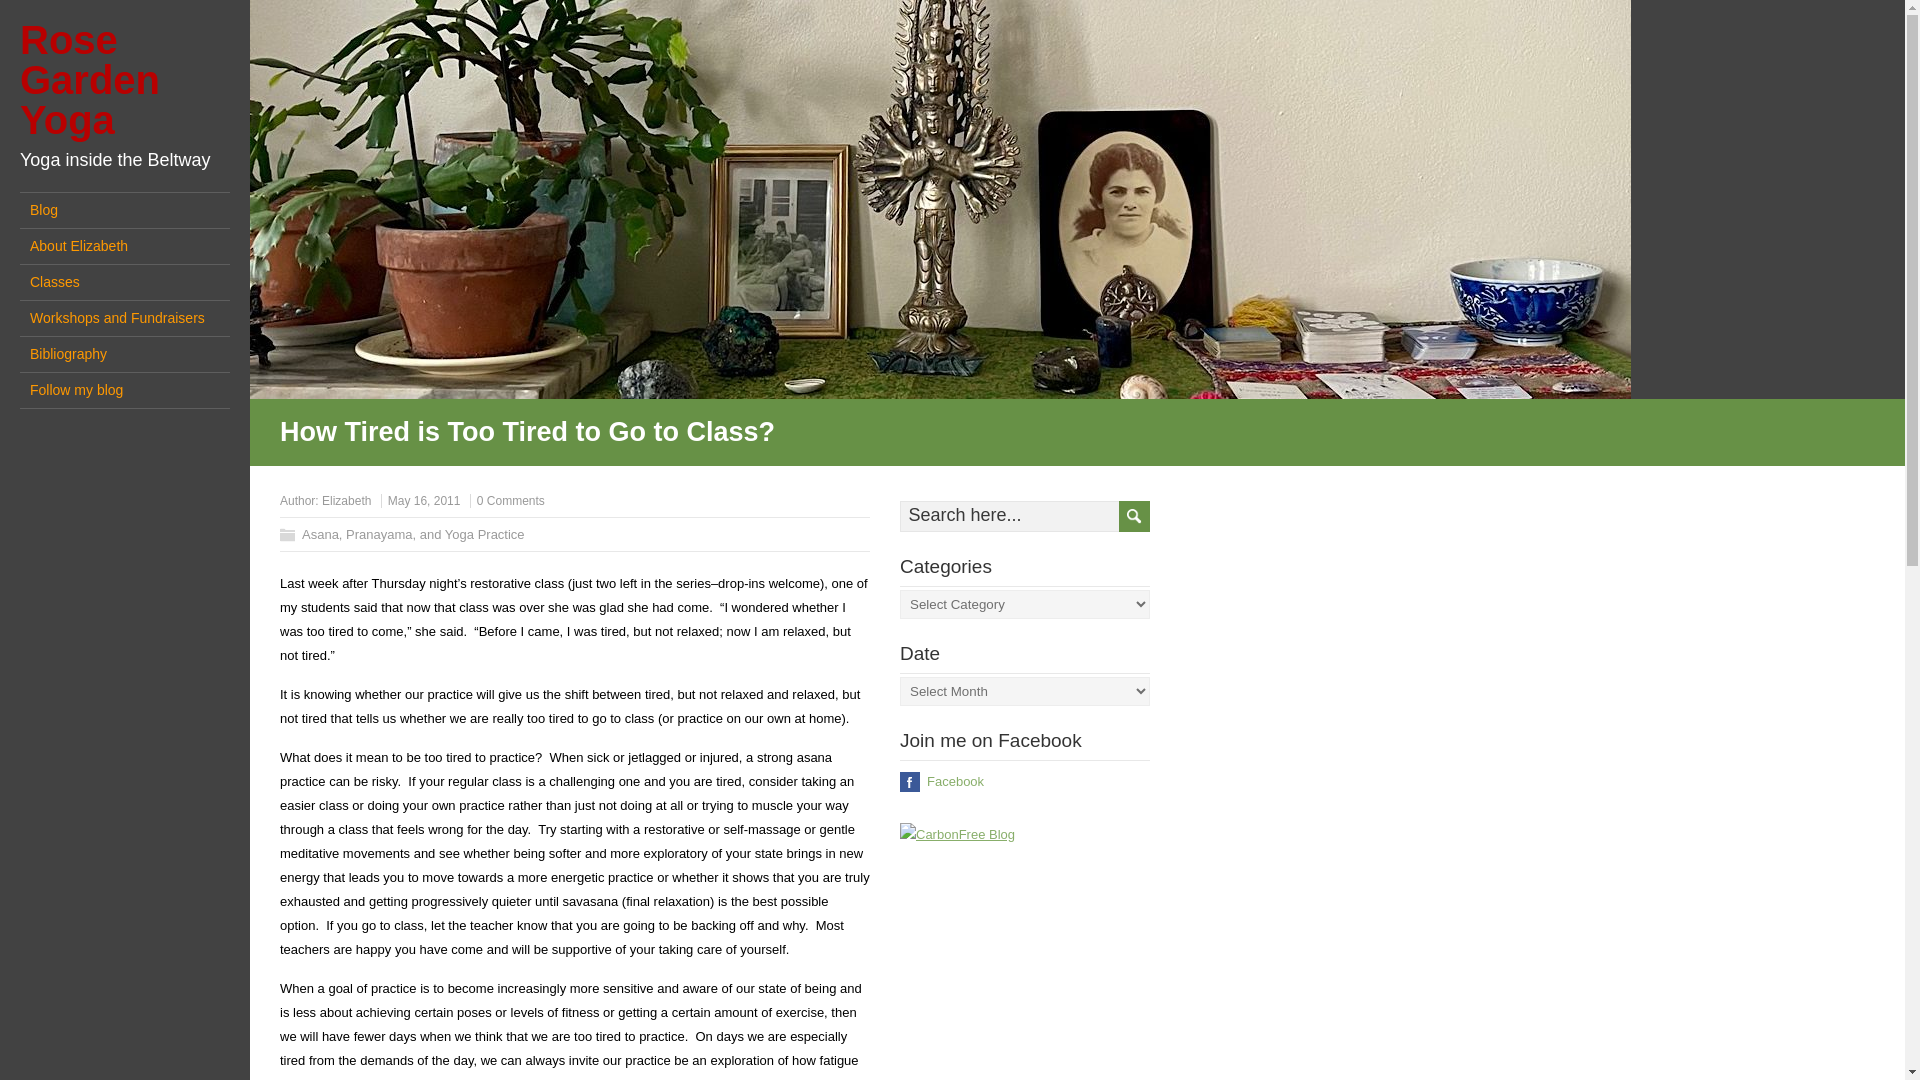 This screenshot has width=1920, height=1080. Describe the element at coordinates (124, 246) in the screenshot. I see `About Elizabeth` at that location.